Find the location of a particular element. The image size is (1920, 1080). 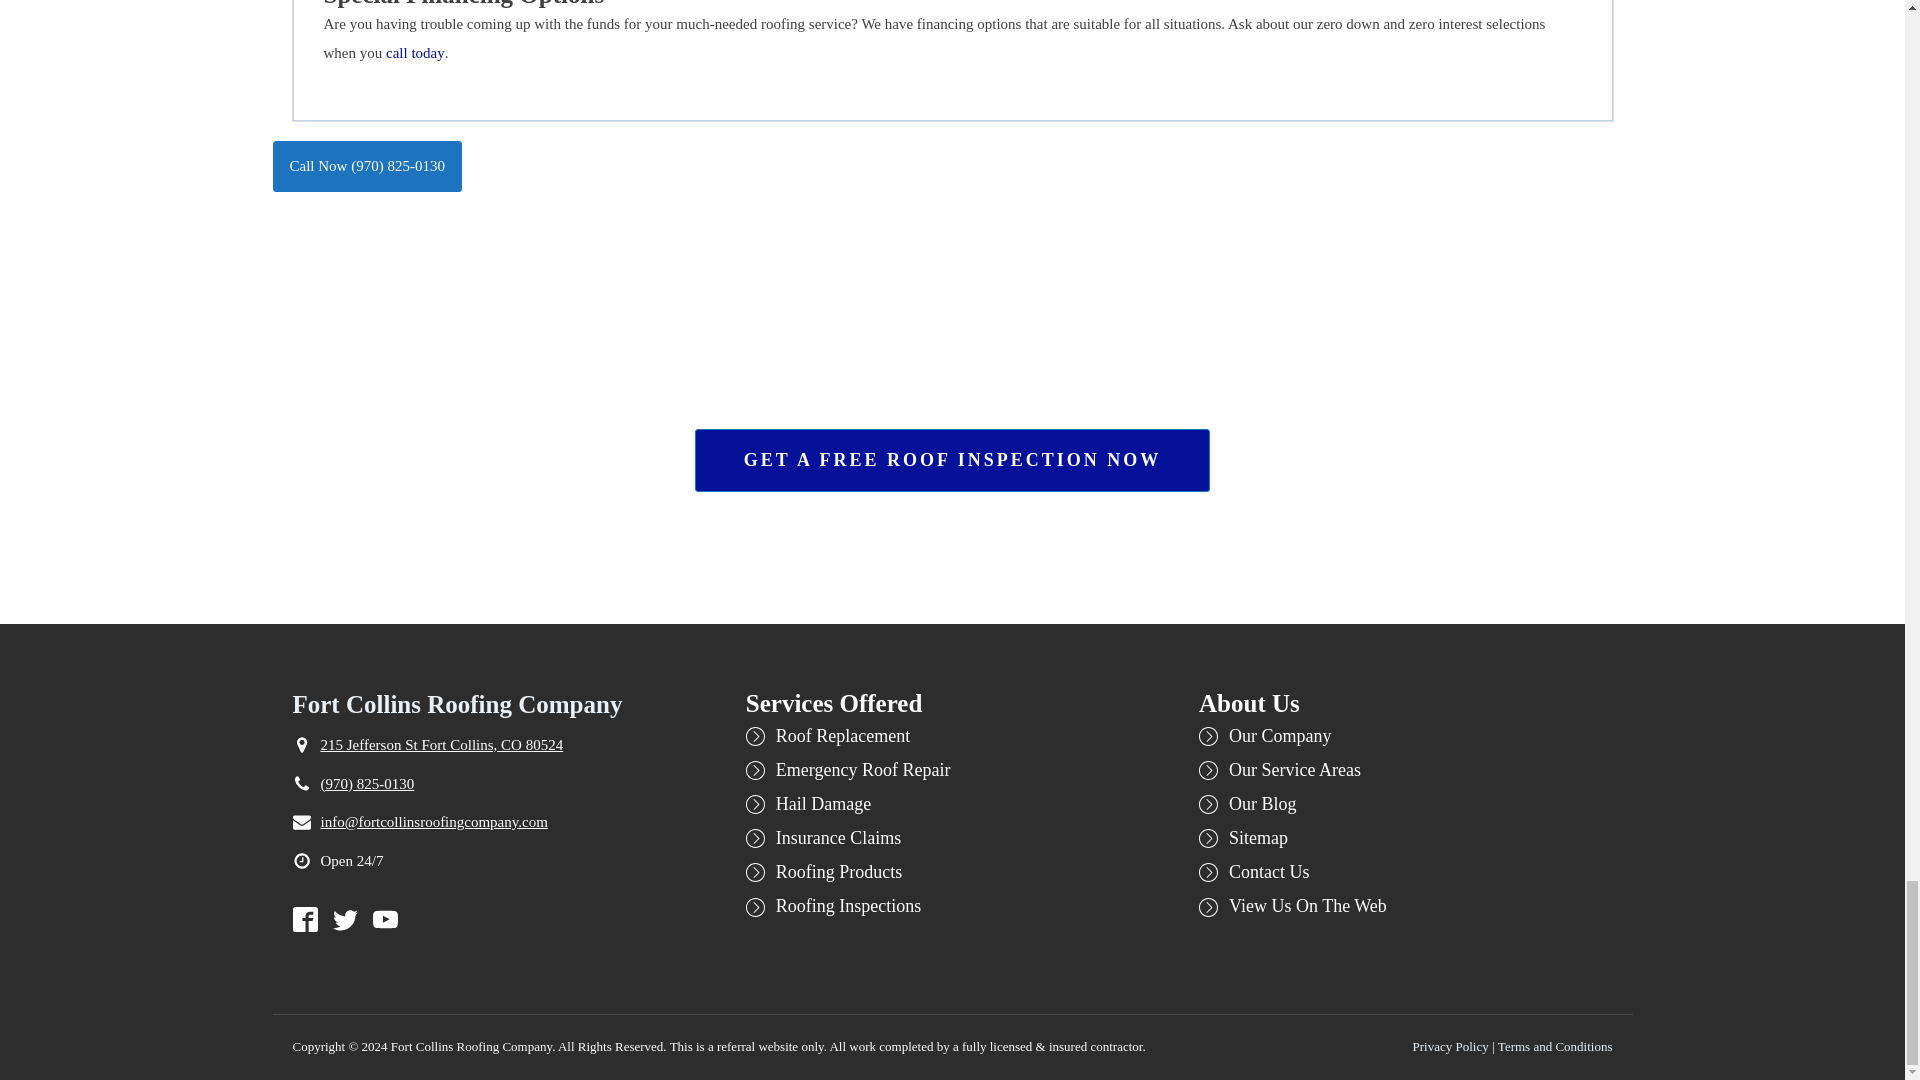

call today is located at coordinates (415, 53).